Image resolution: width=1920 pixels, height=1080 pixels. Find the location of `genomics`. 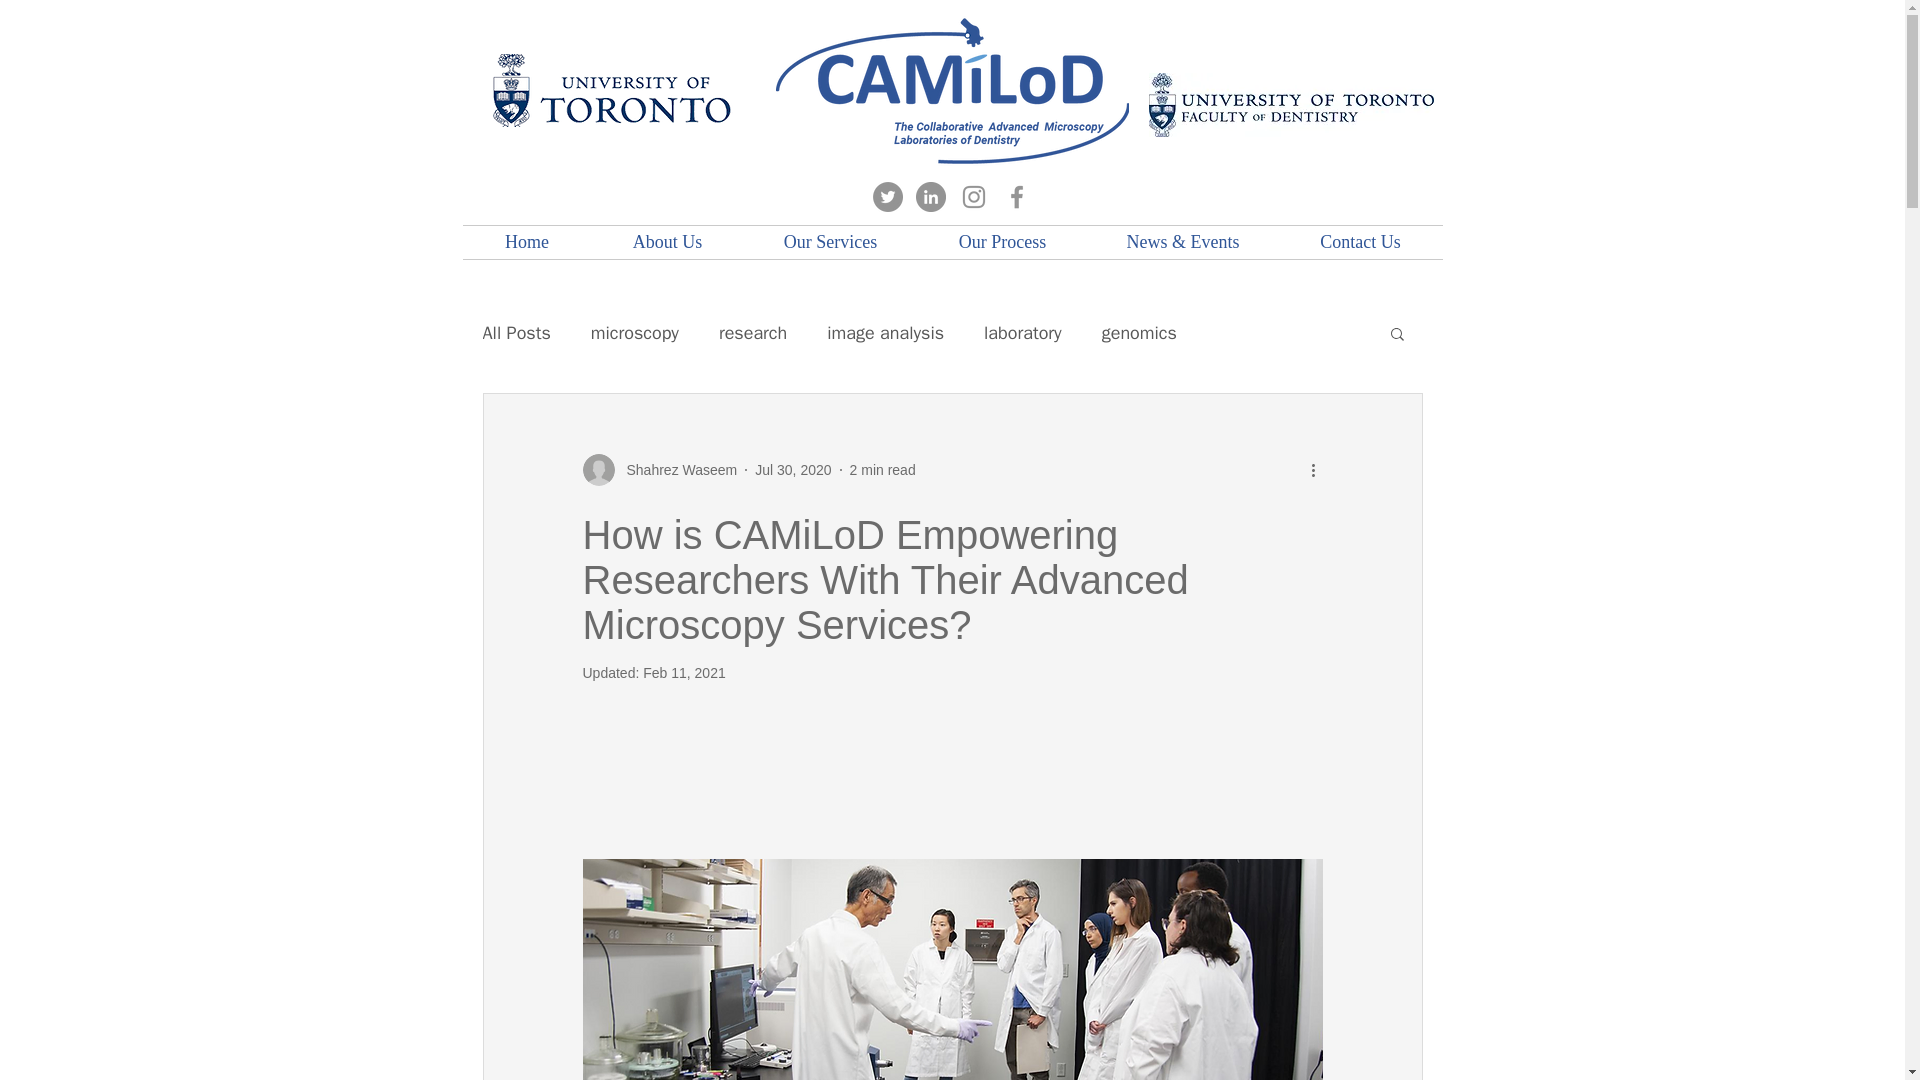

genomics is located at coordinates (1139, 332).